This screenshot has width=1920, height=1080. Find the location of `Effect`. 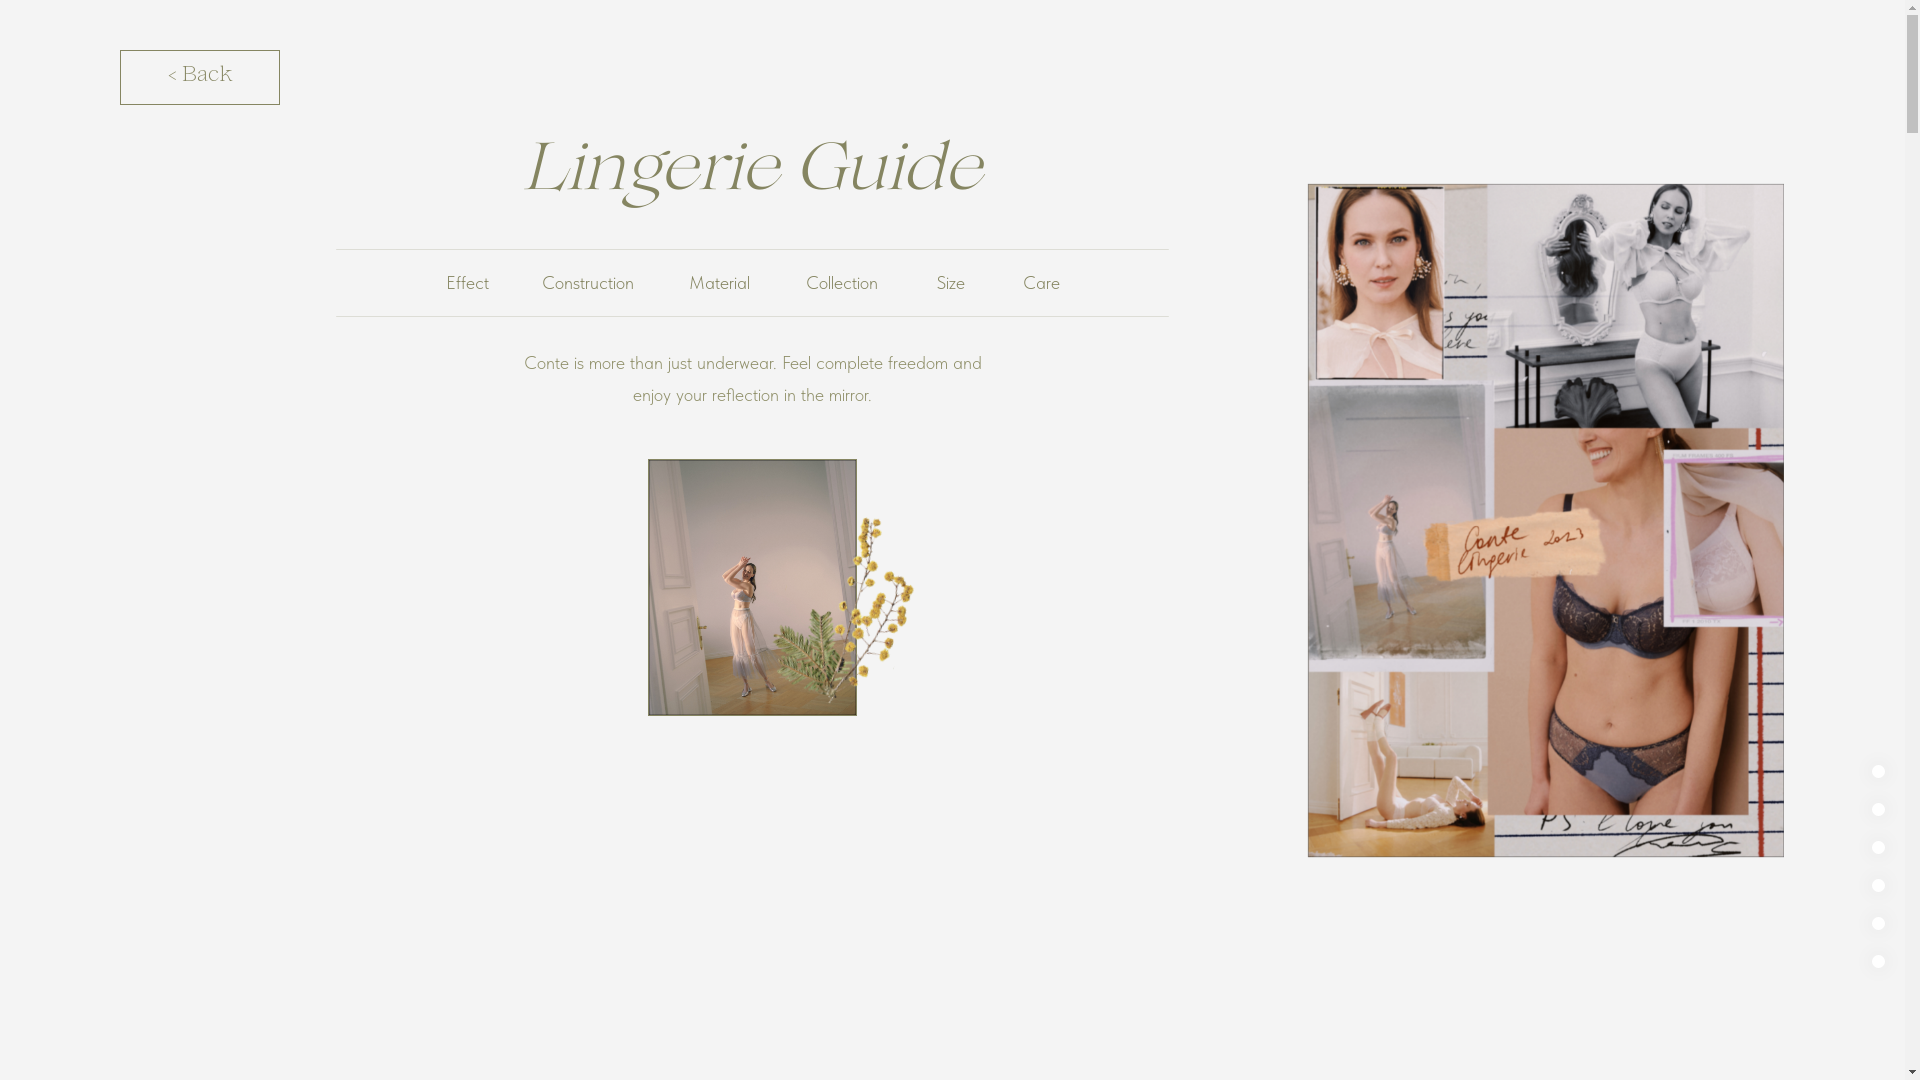

Effect is located at coordinates (468, 282).